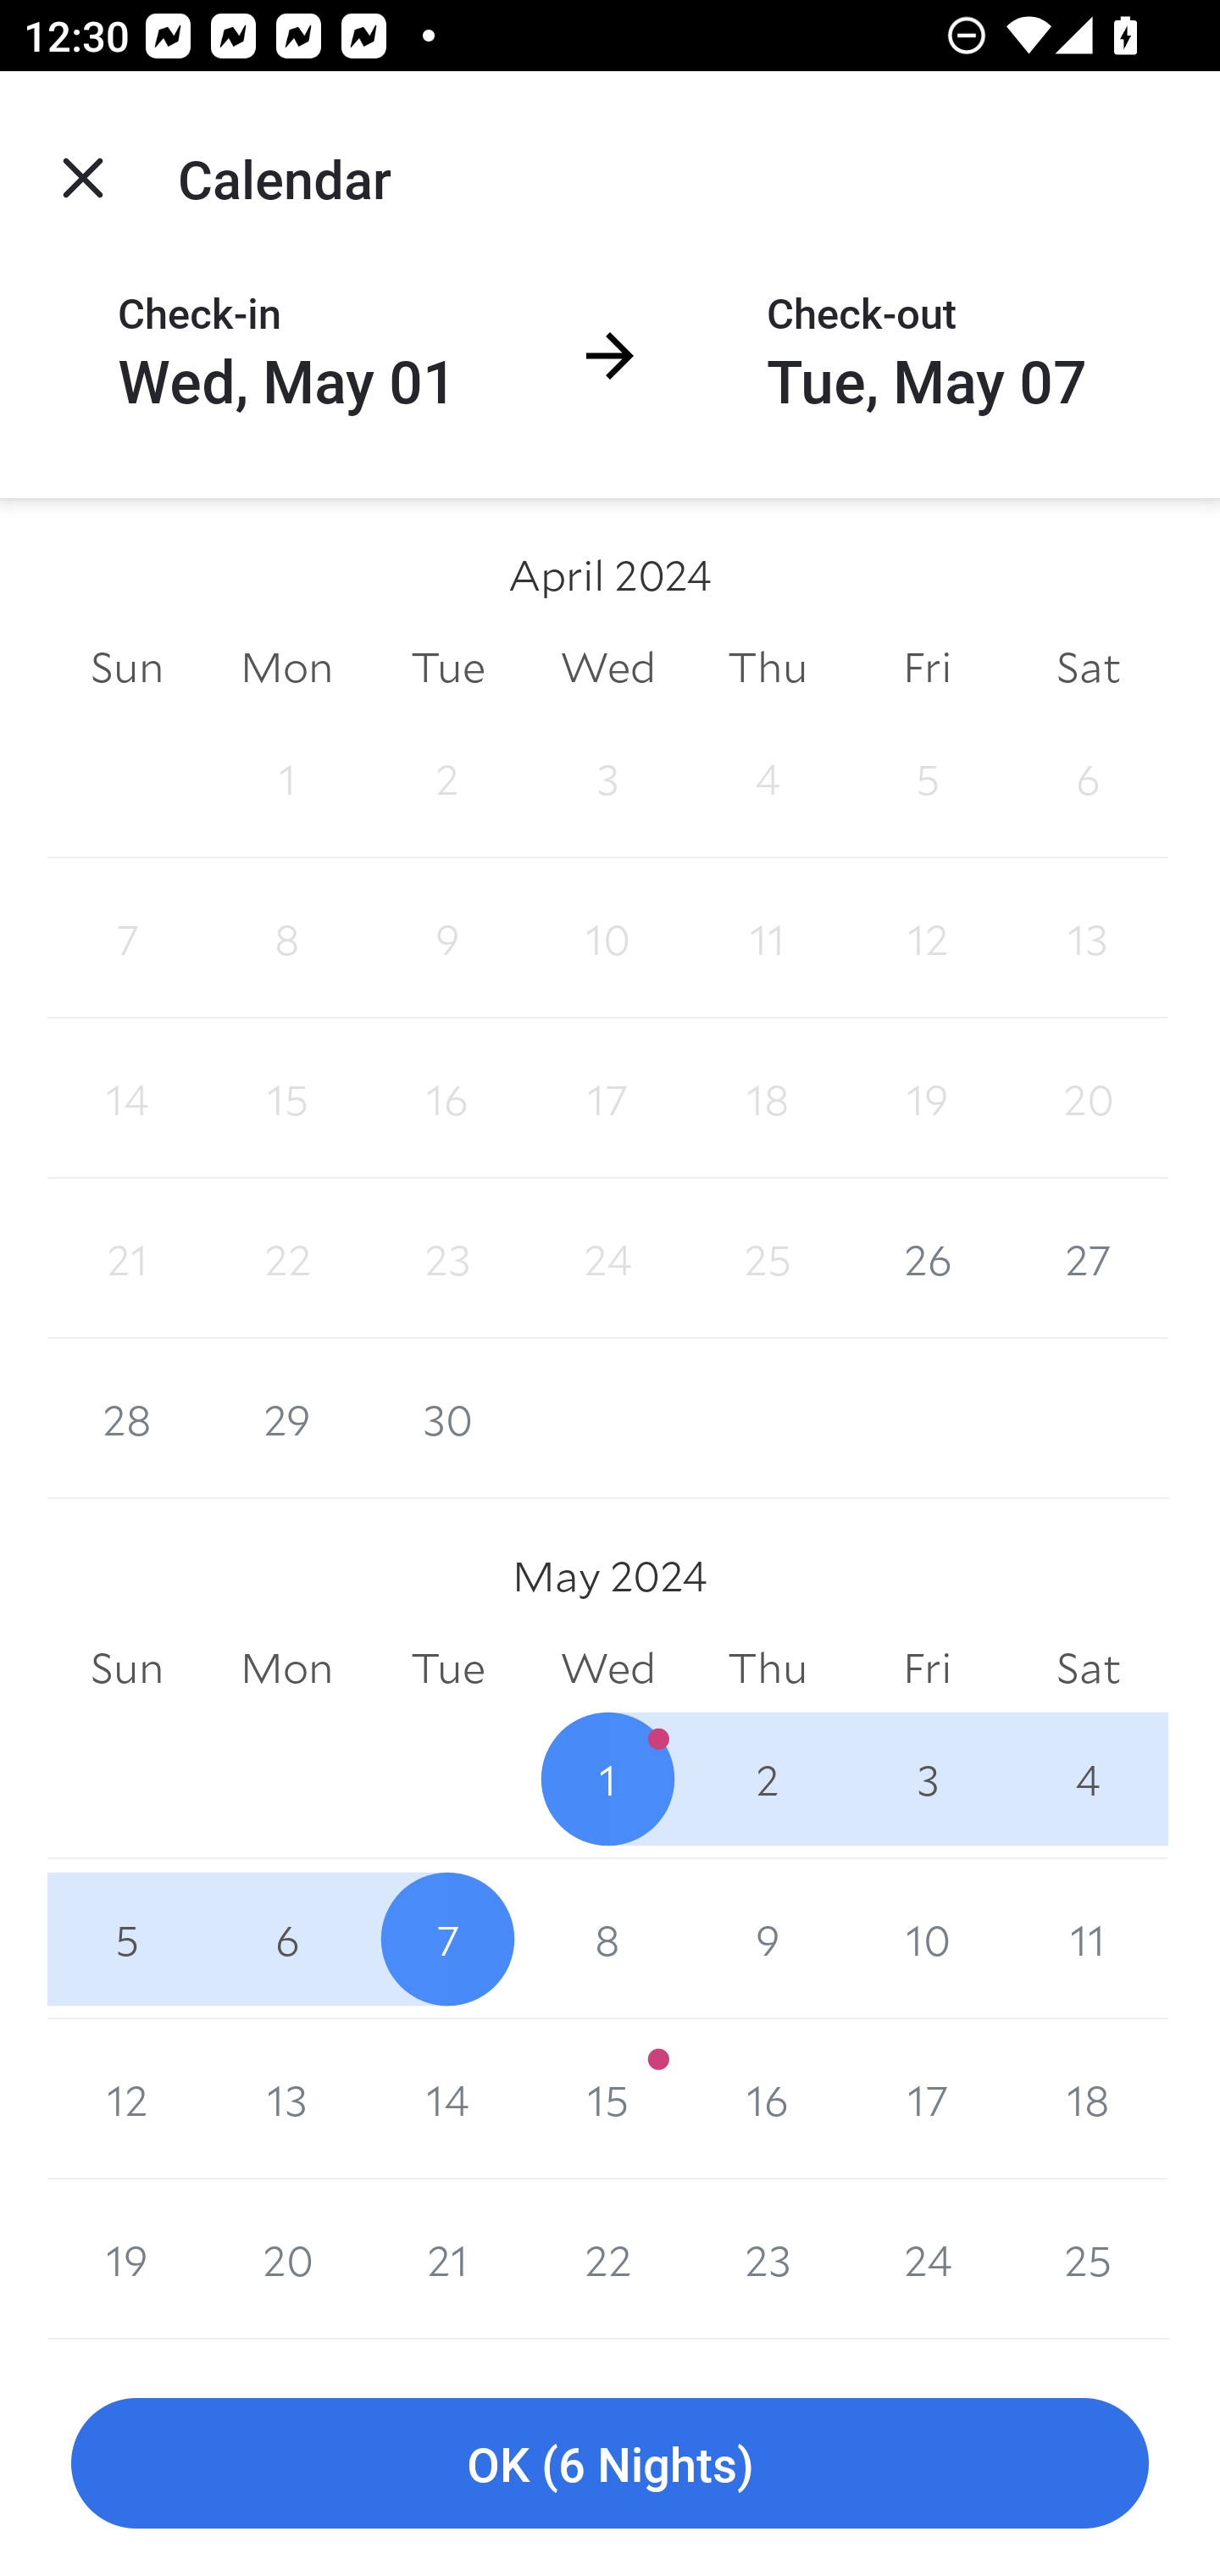 Image resolution: width=1220 pixels, height=2576 pixels. I want to click on 2 2 April 2024, so click(447, 778).